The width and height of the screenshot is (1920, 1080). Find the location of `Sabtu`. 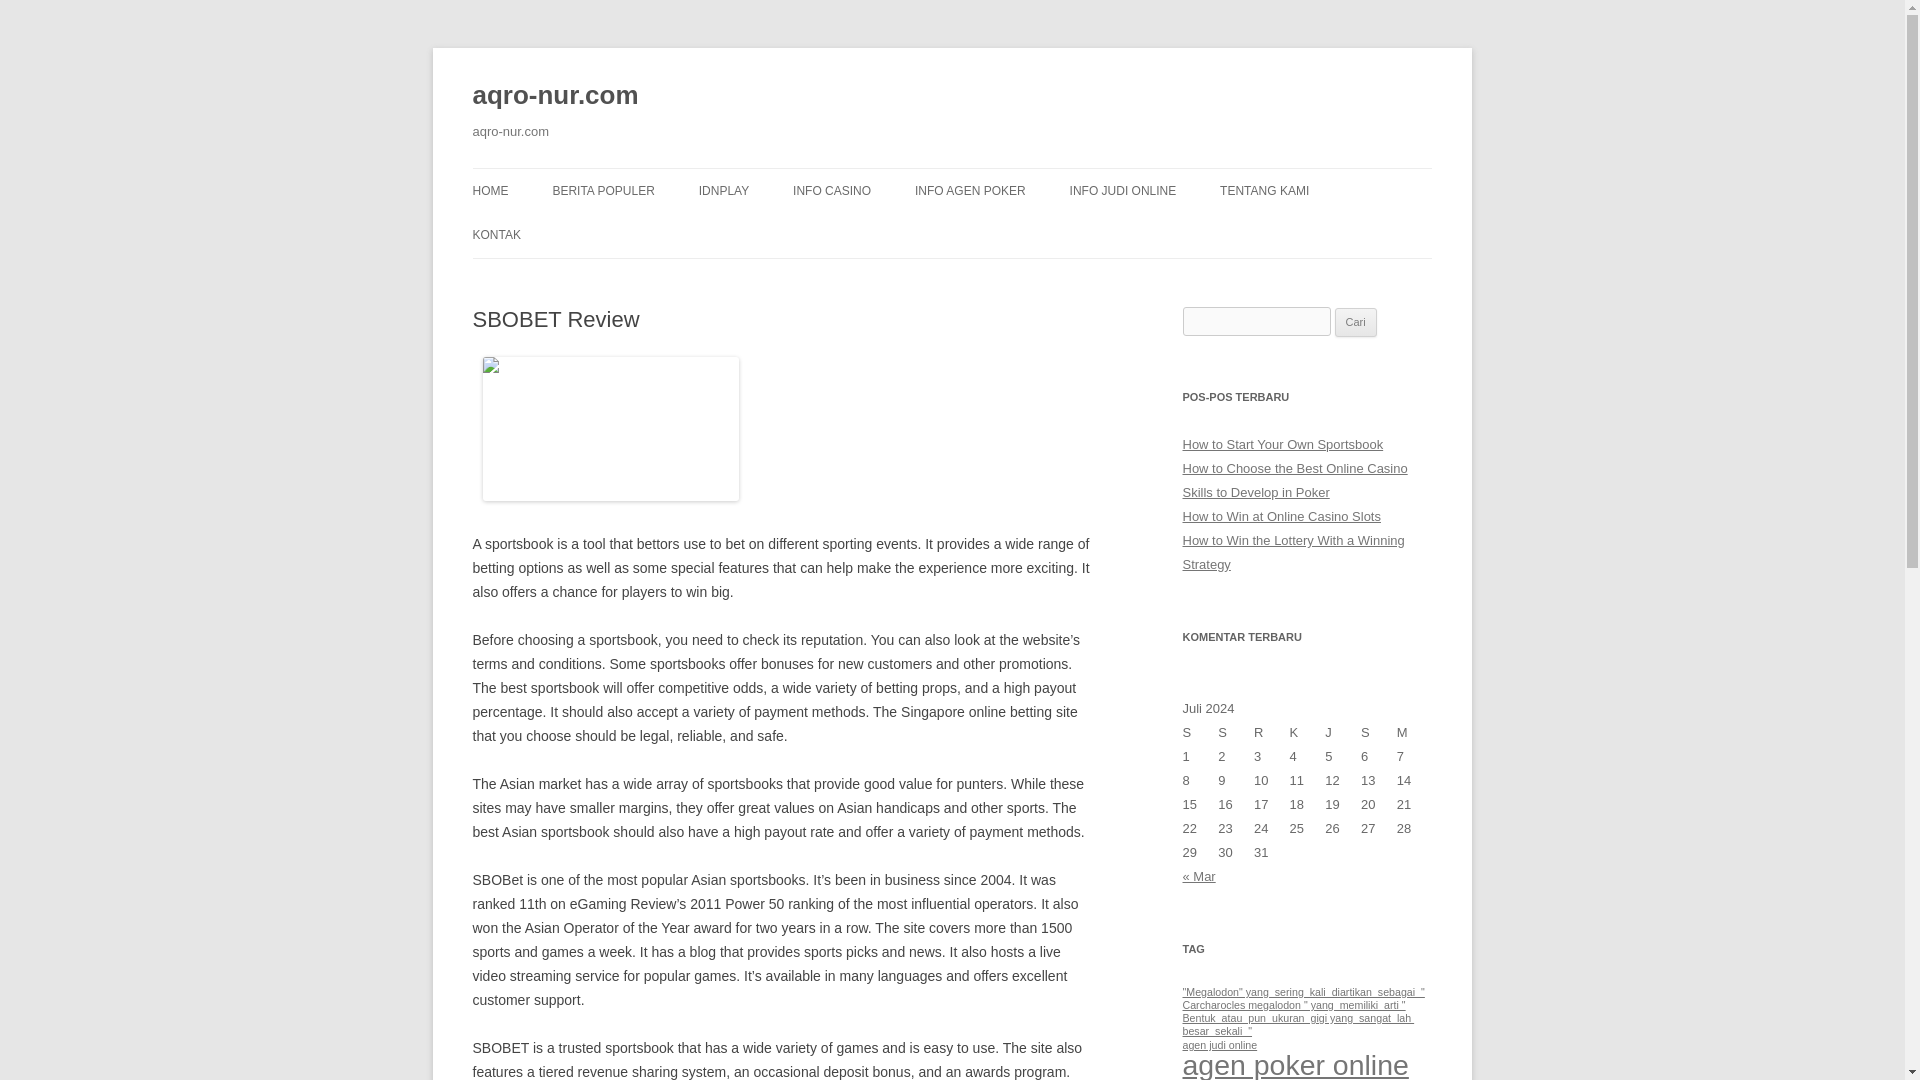

Sabtu is located at coordinates (1379, 733).